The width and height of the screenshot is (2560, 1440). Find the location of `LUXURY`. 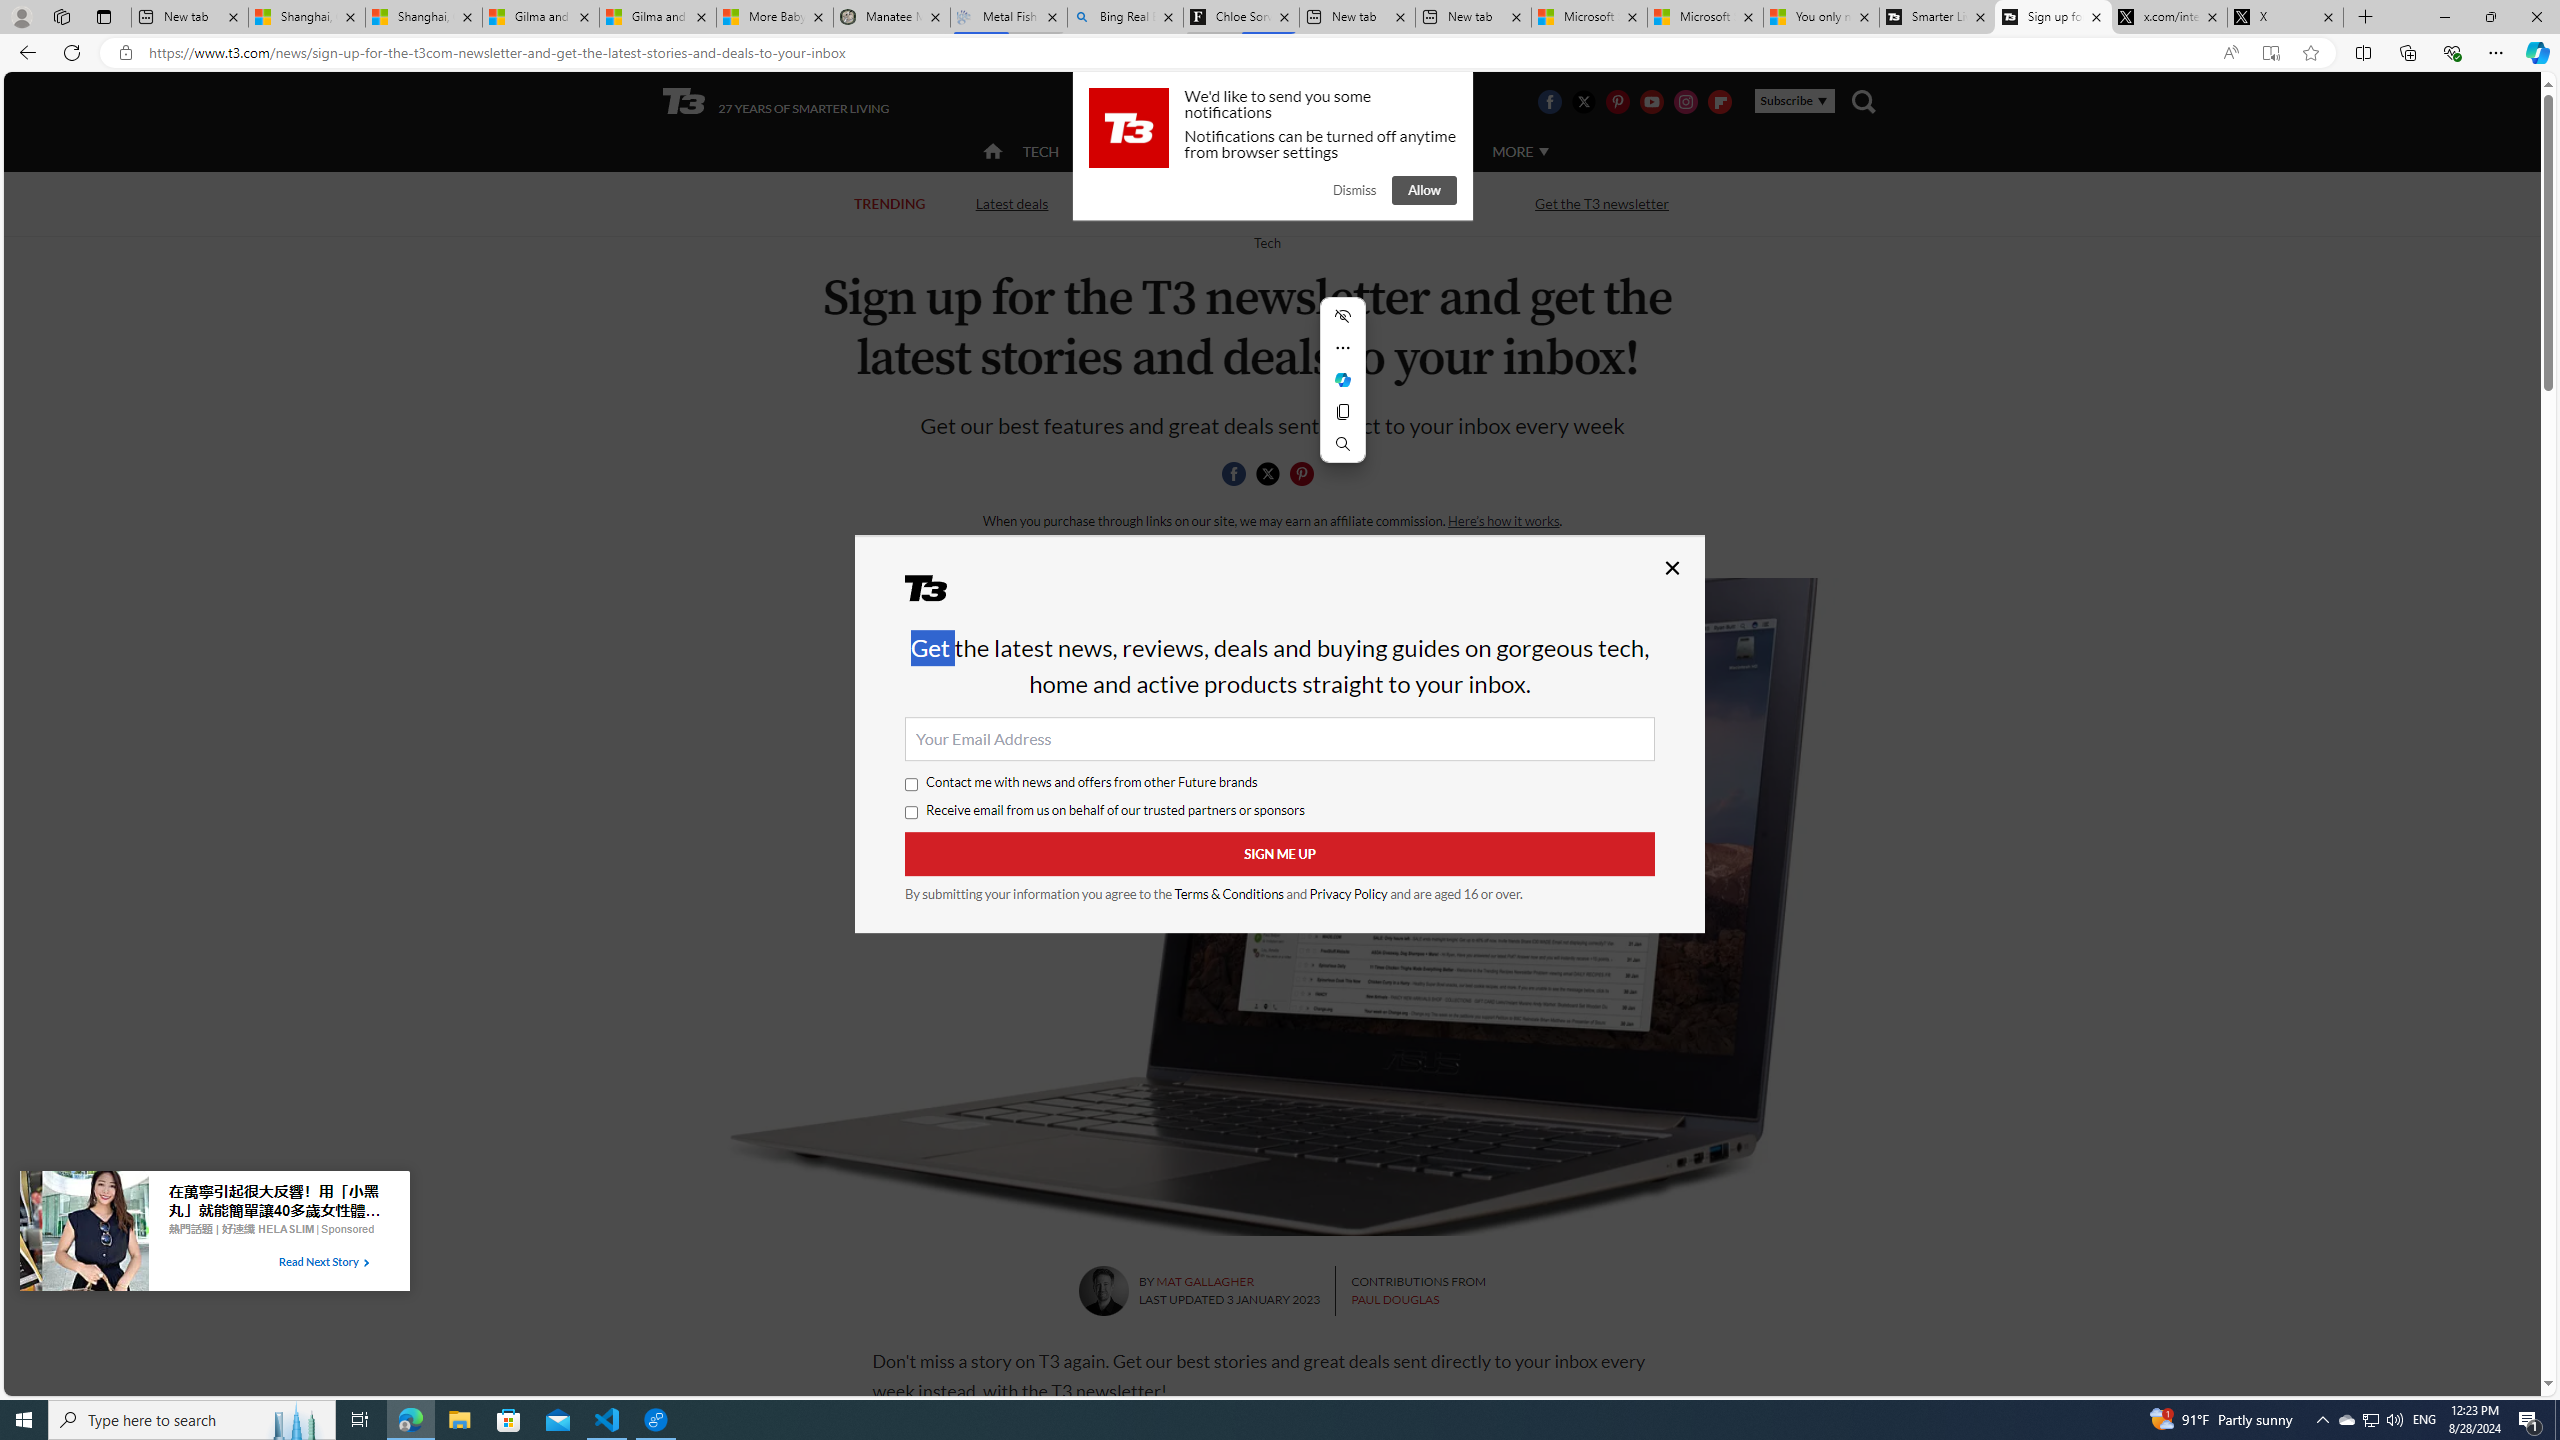

LUXURY is located at coordinates (1346, 150).